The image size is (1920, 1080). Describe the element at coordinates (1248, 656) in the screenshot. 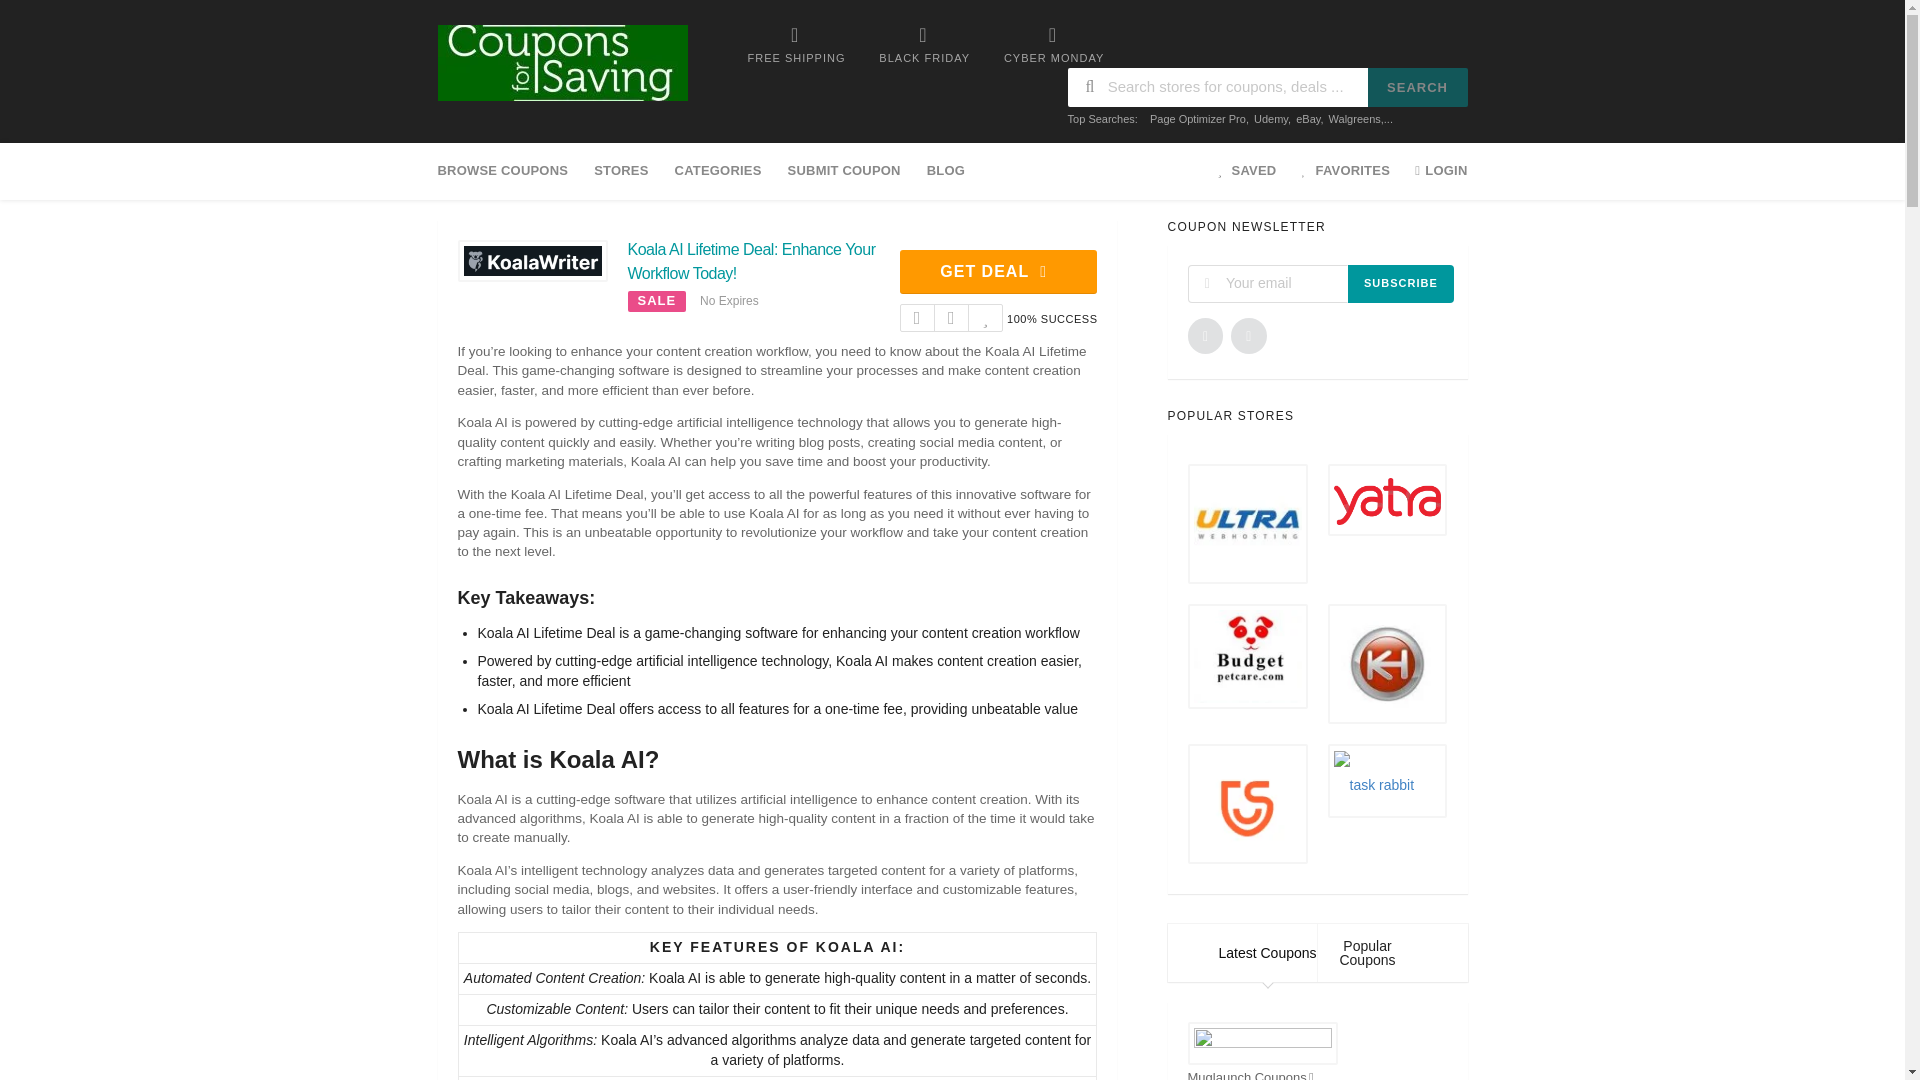

I see `budget pet care` at that location.